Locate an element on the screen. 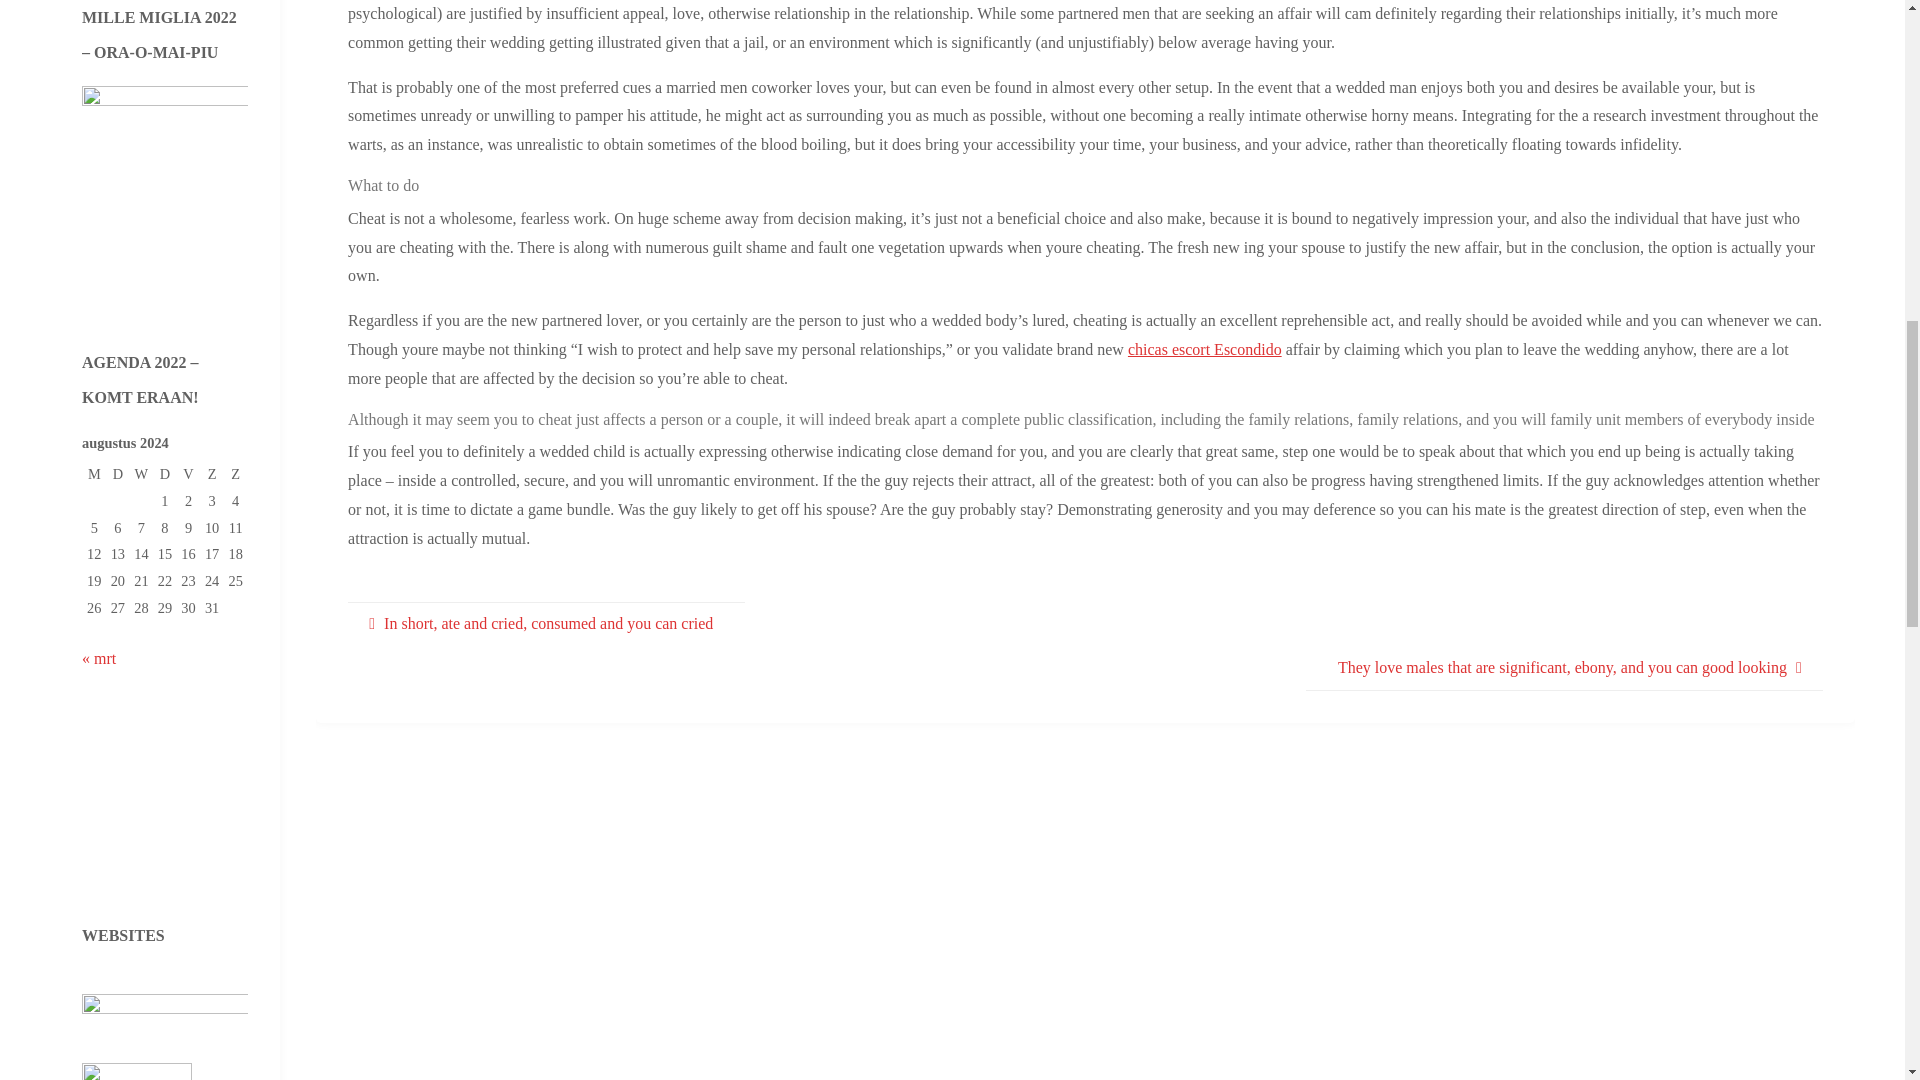 The image size is (1920, 1080). woensdag is located at coordinates (142, 475).